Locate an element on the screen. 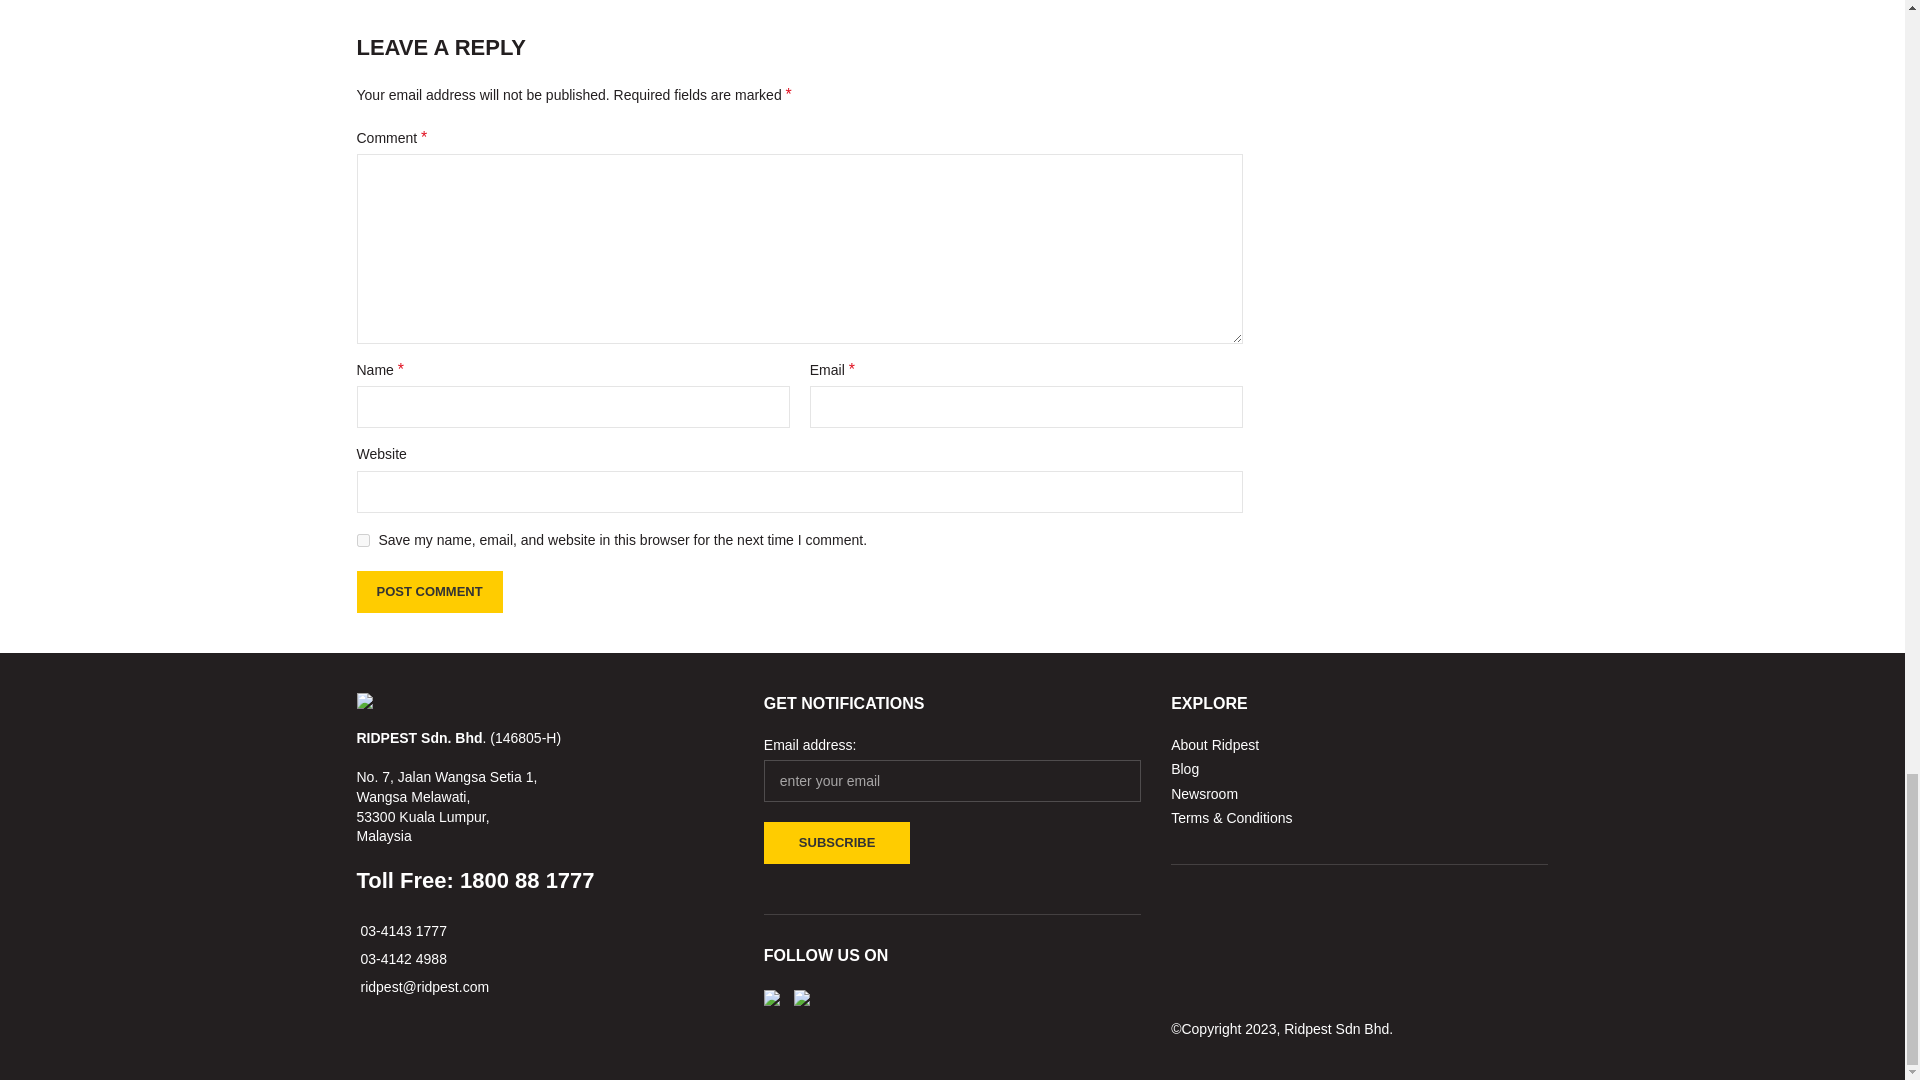  Post Comment is located at coordinates (428, 592).